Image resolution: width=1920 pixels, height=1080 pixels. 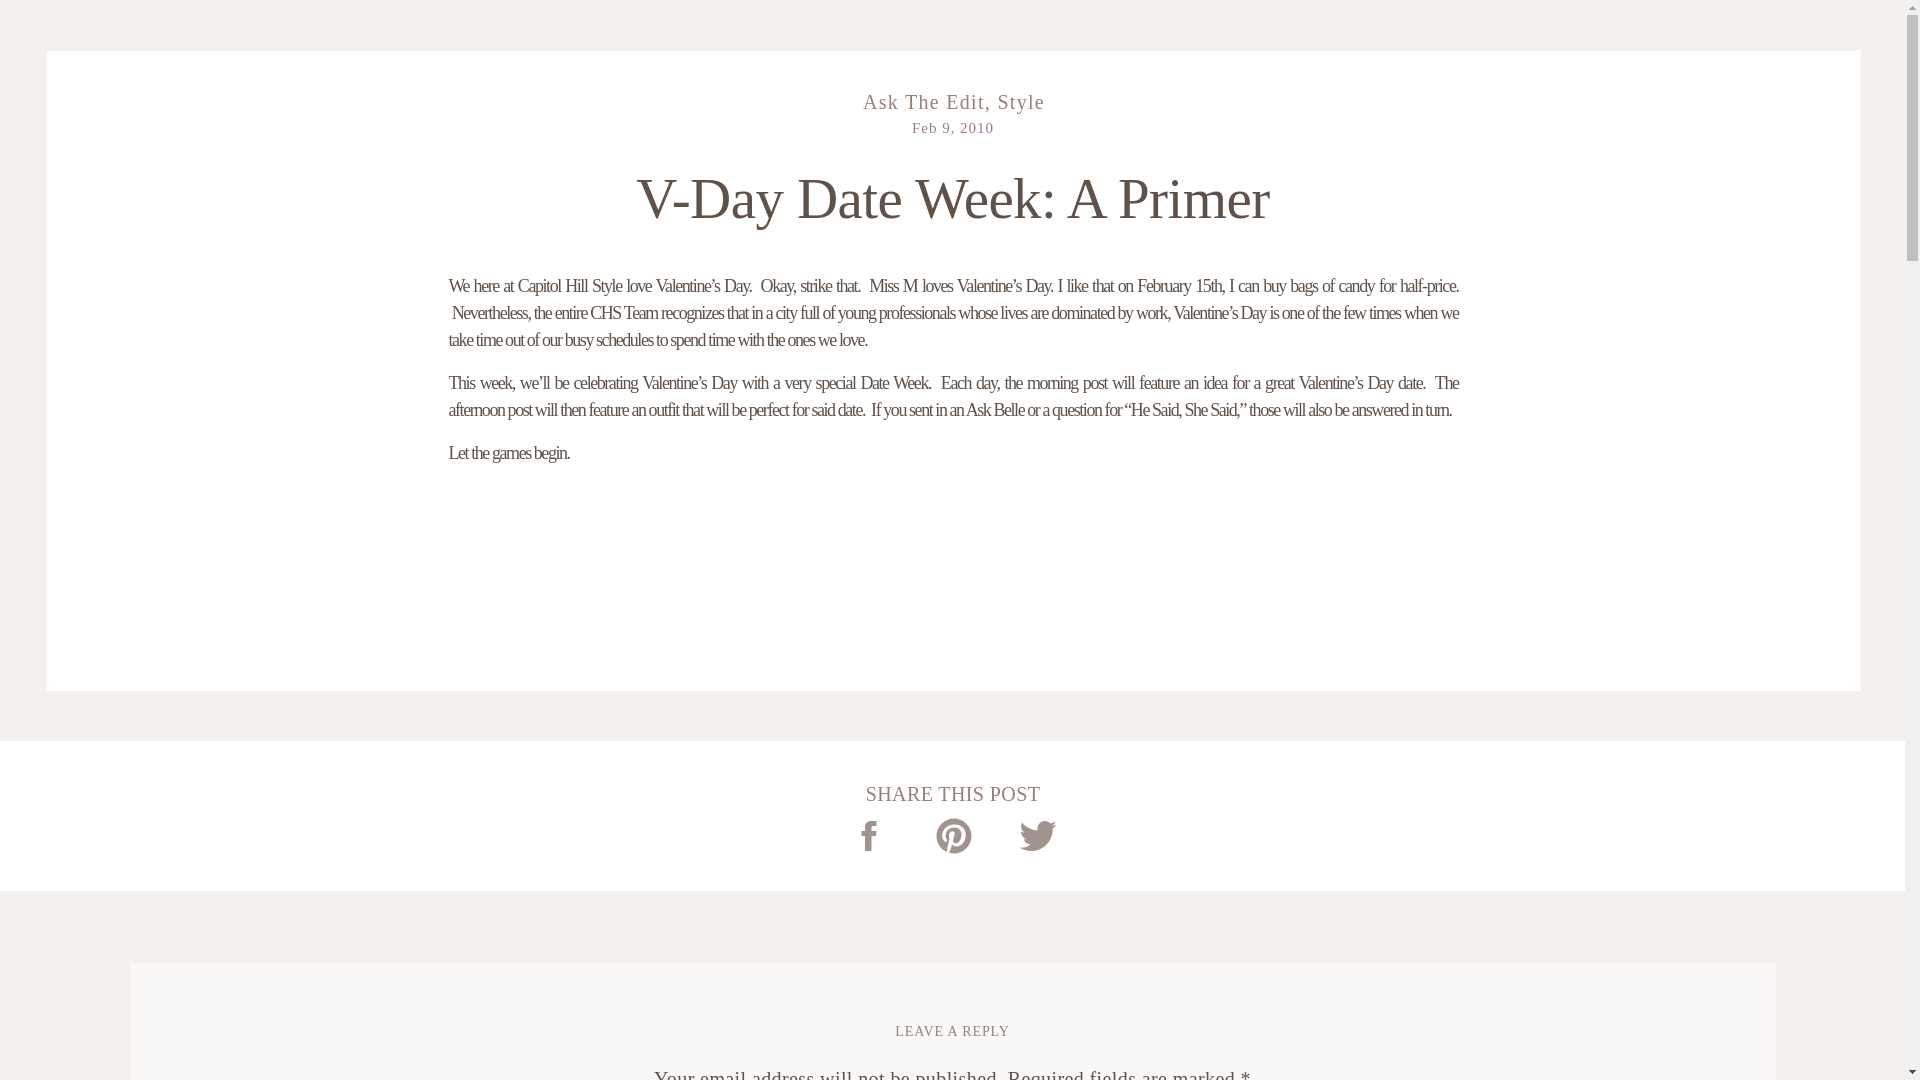 I want to click on SUBSCRIBE, so click(x=1724, y=36).